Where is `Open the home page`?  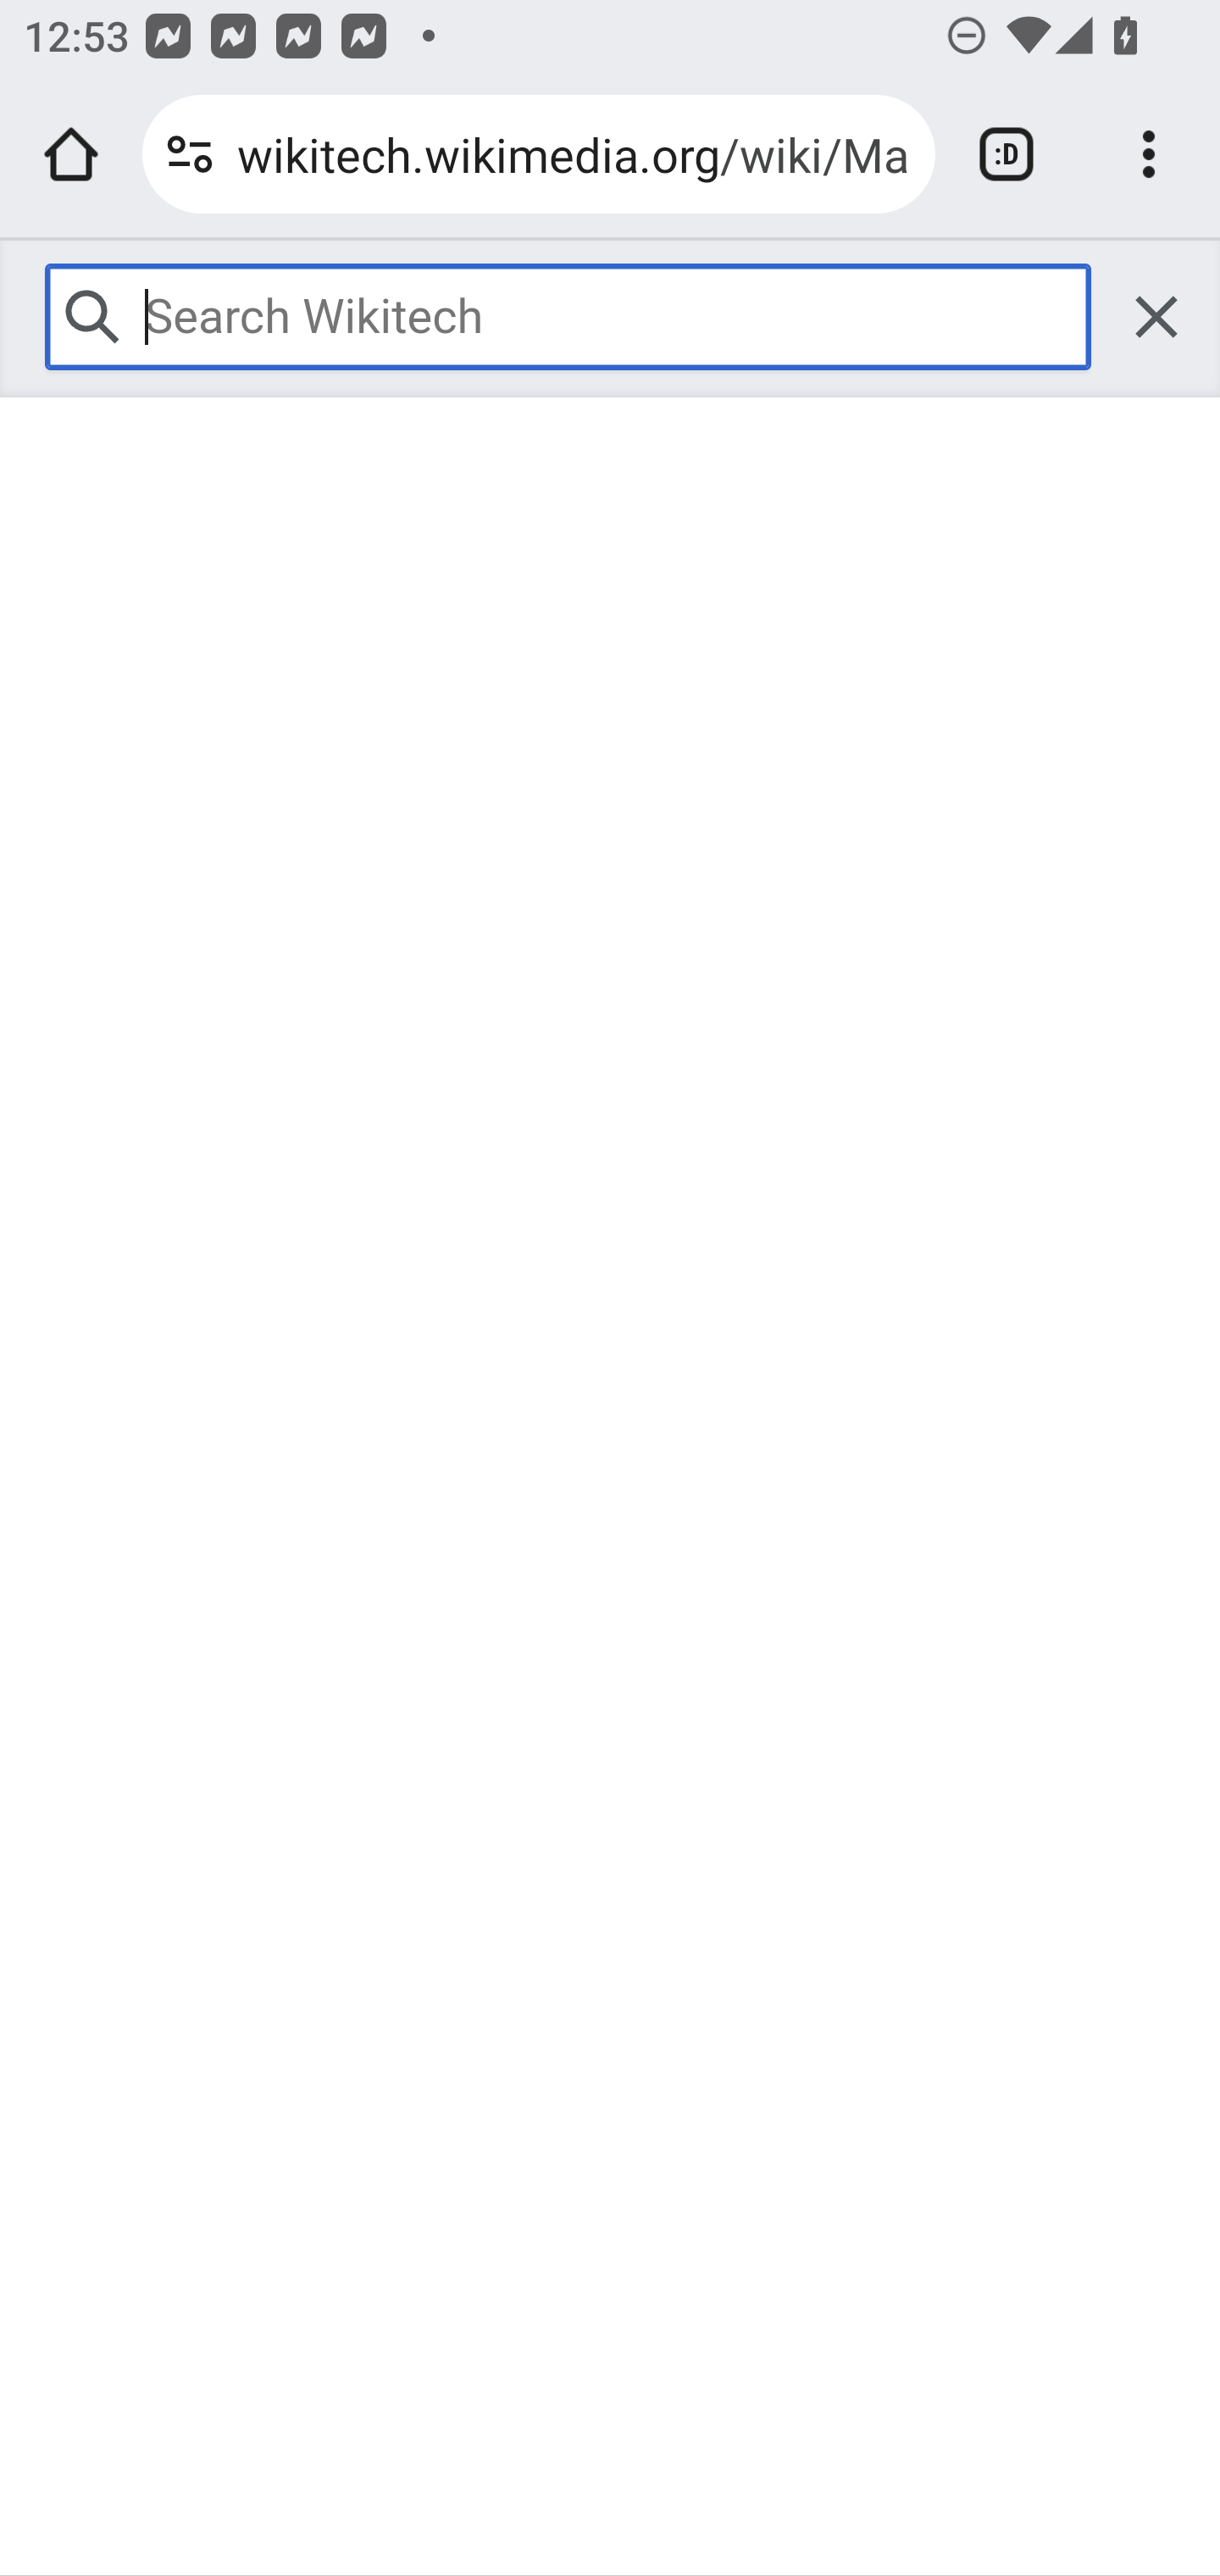
Open the home page is located at coordinates (71, 154).